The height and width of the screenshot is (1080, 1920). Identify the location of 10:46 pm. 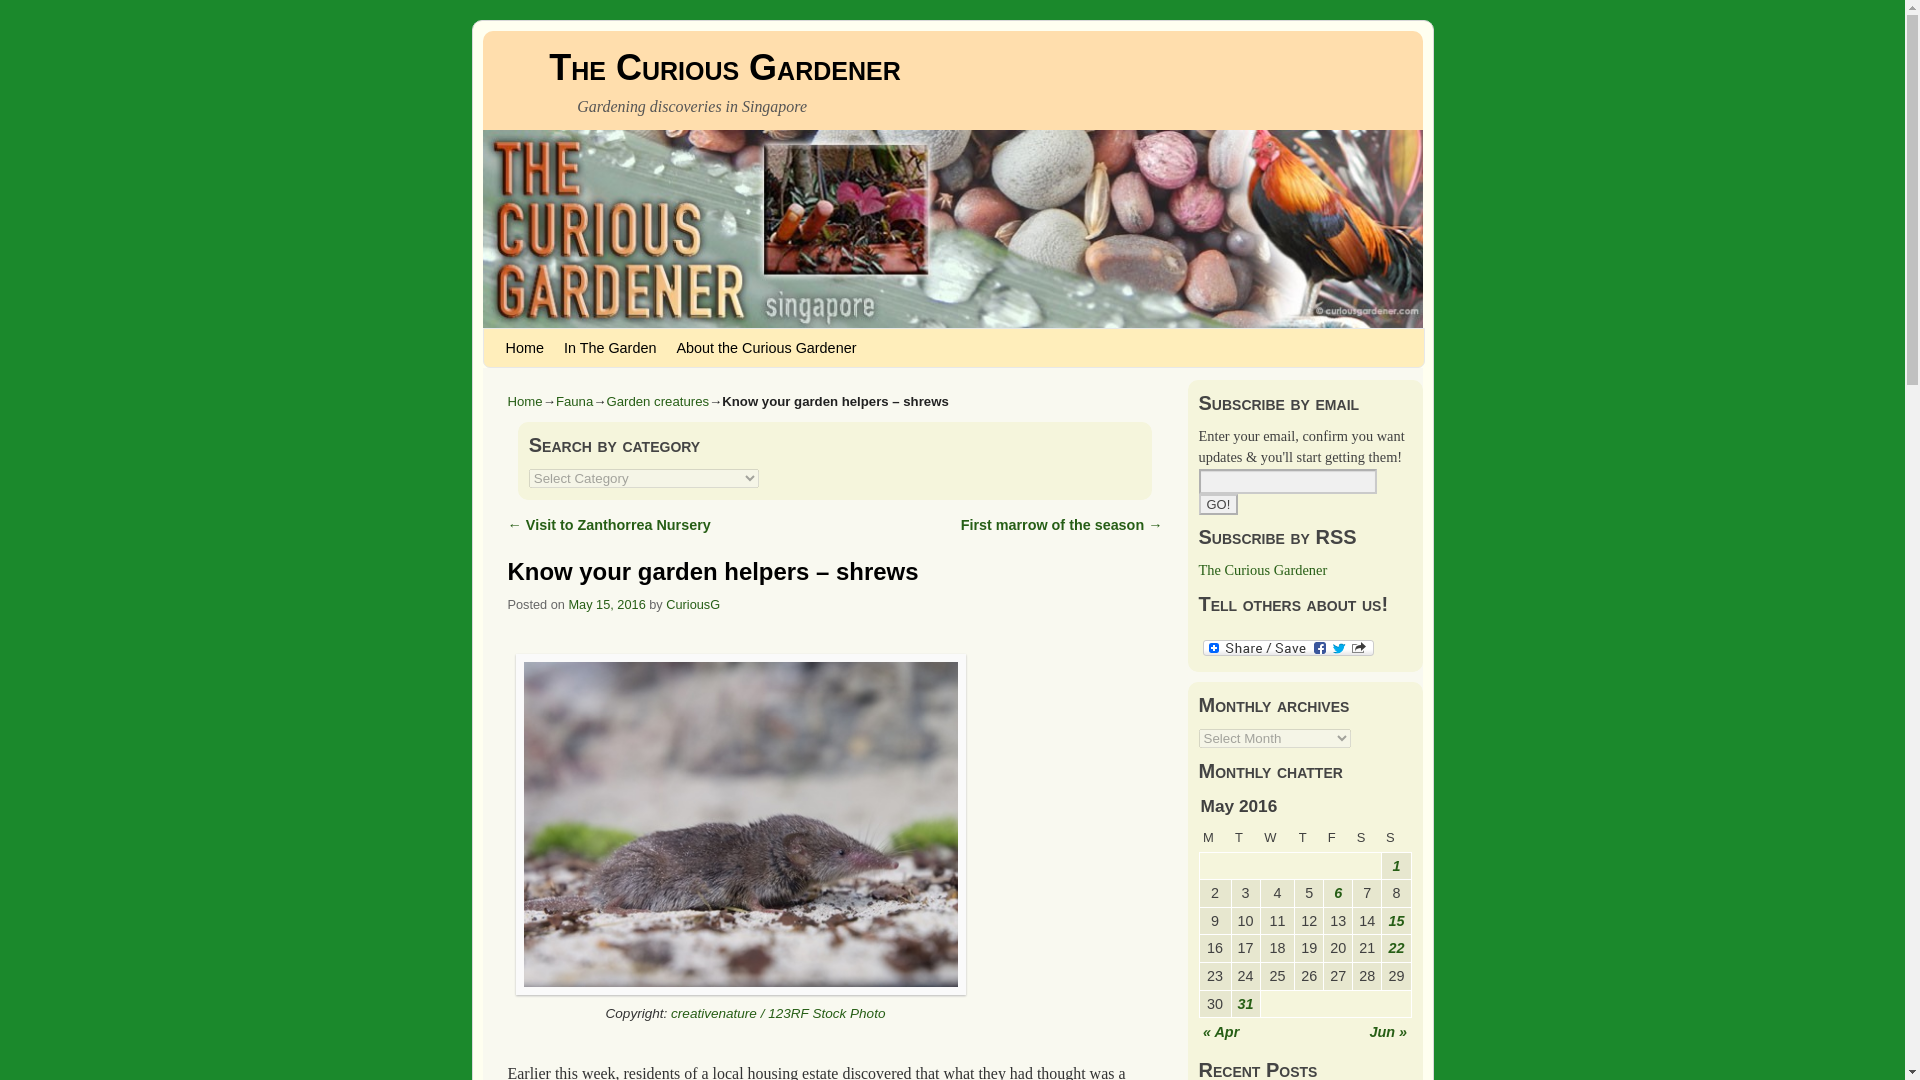
(606, 604).